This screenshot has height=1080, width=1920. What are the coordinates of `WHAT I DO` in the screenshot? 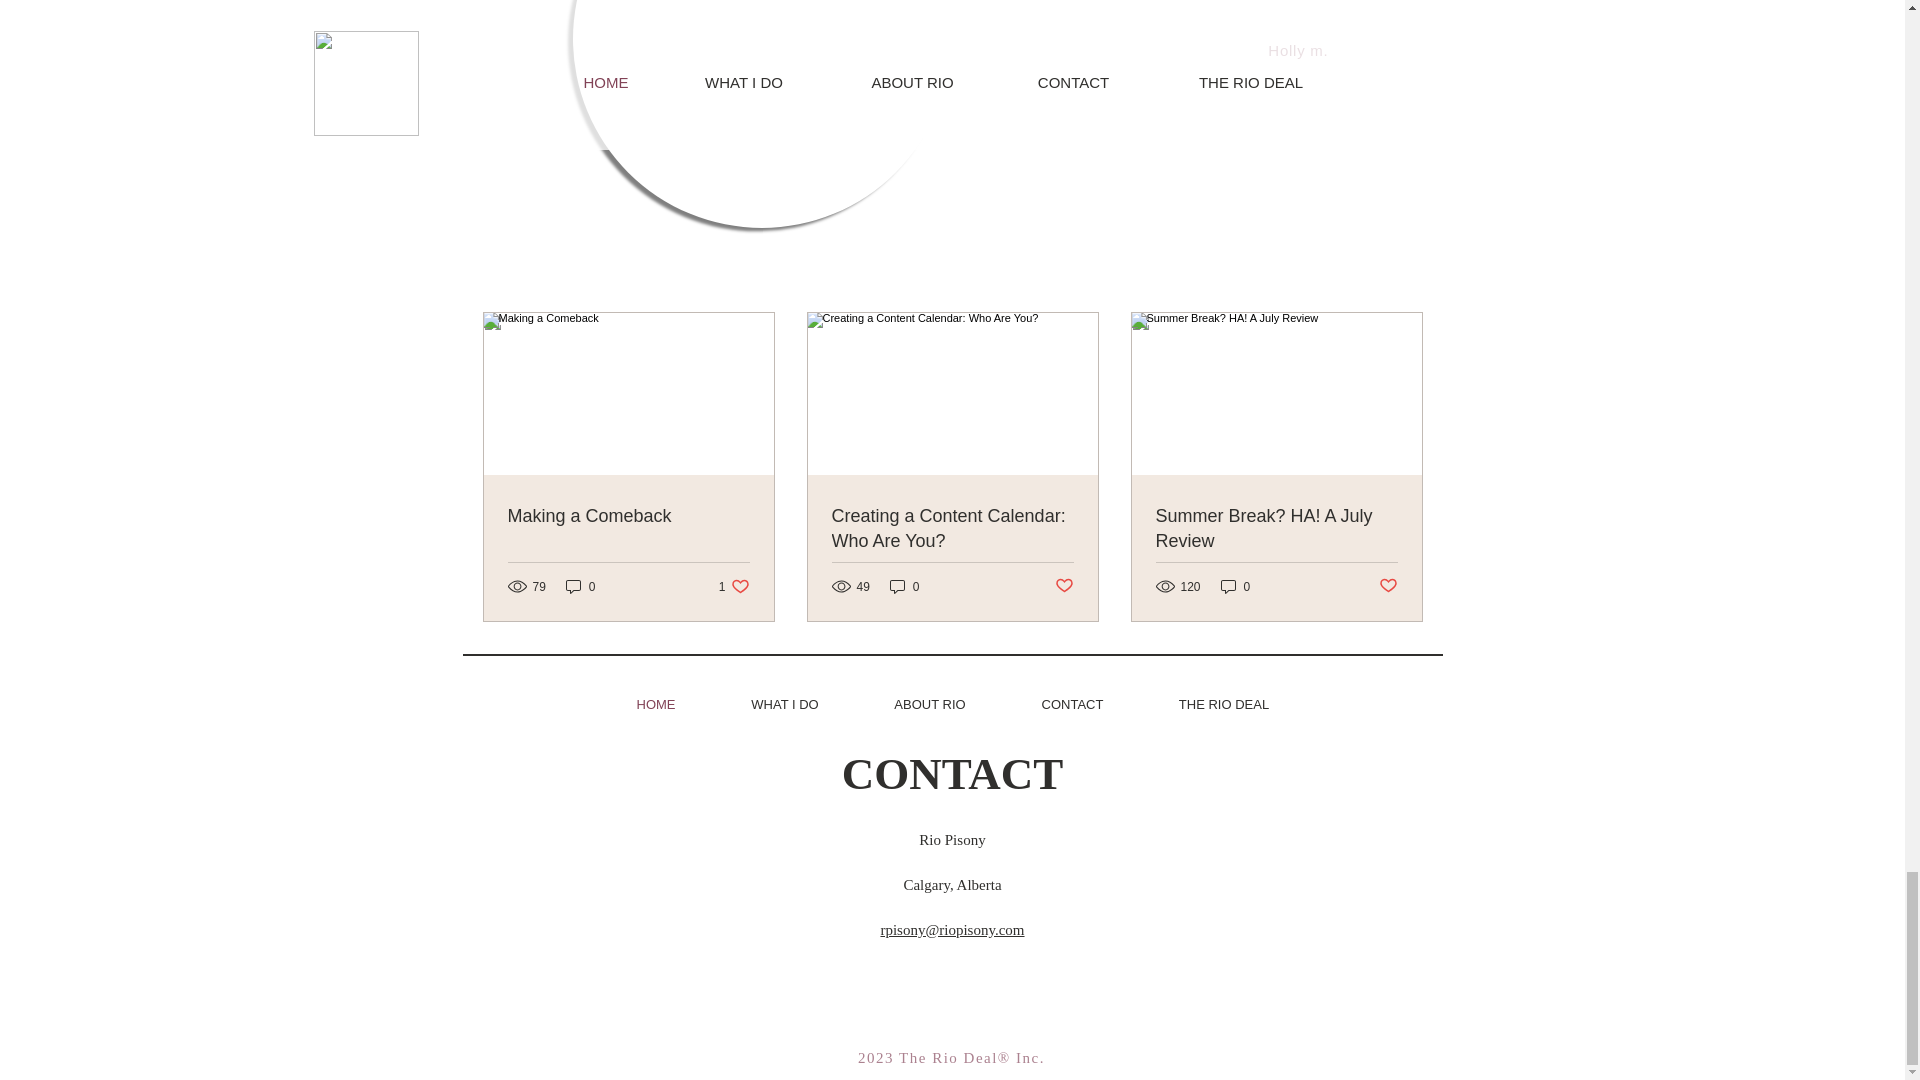 It's located at (785, 705).